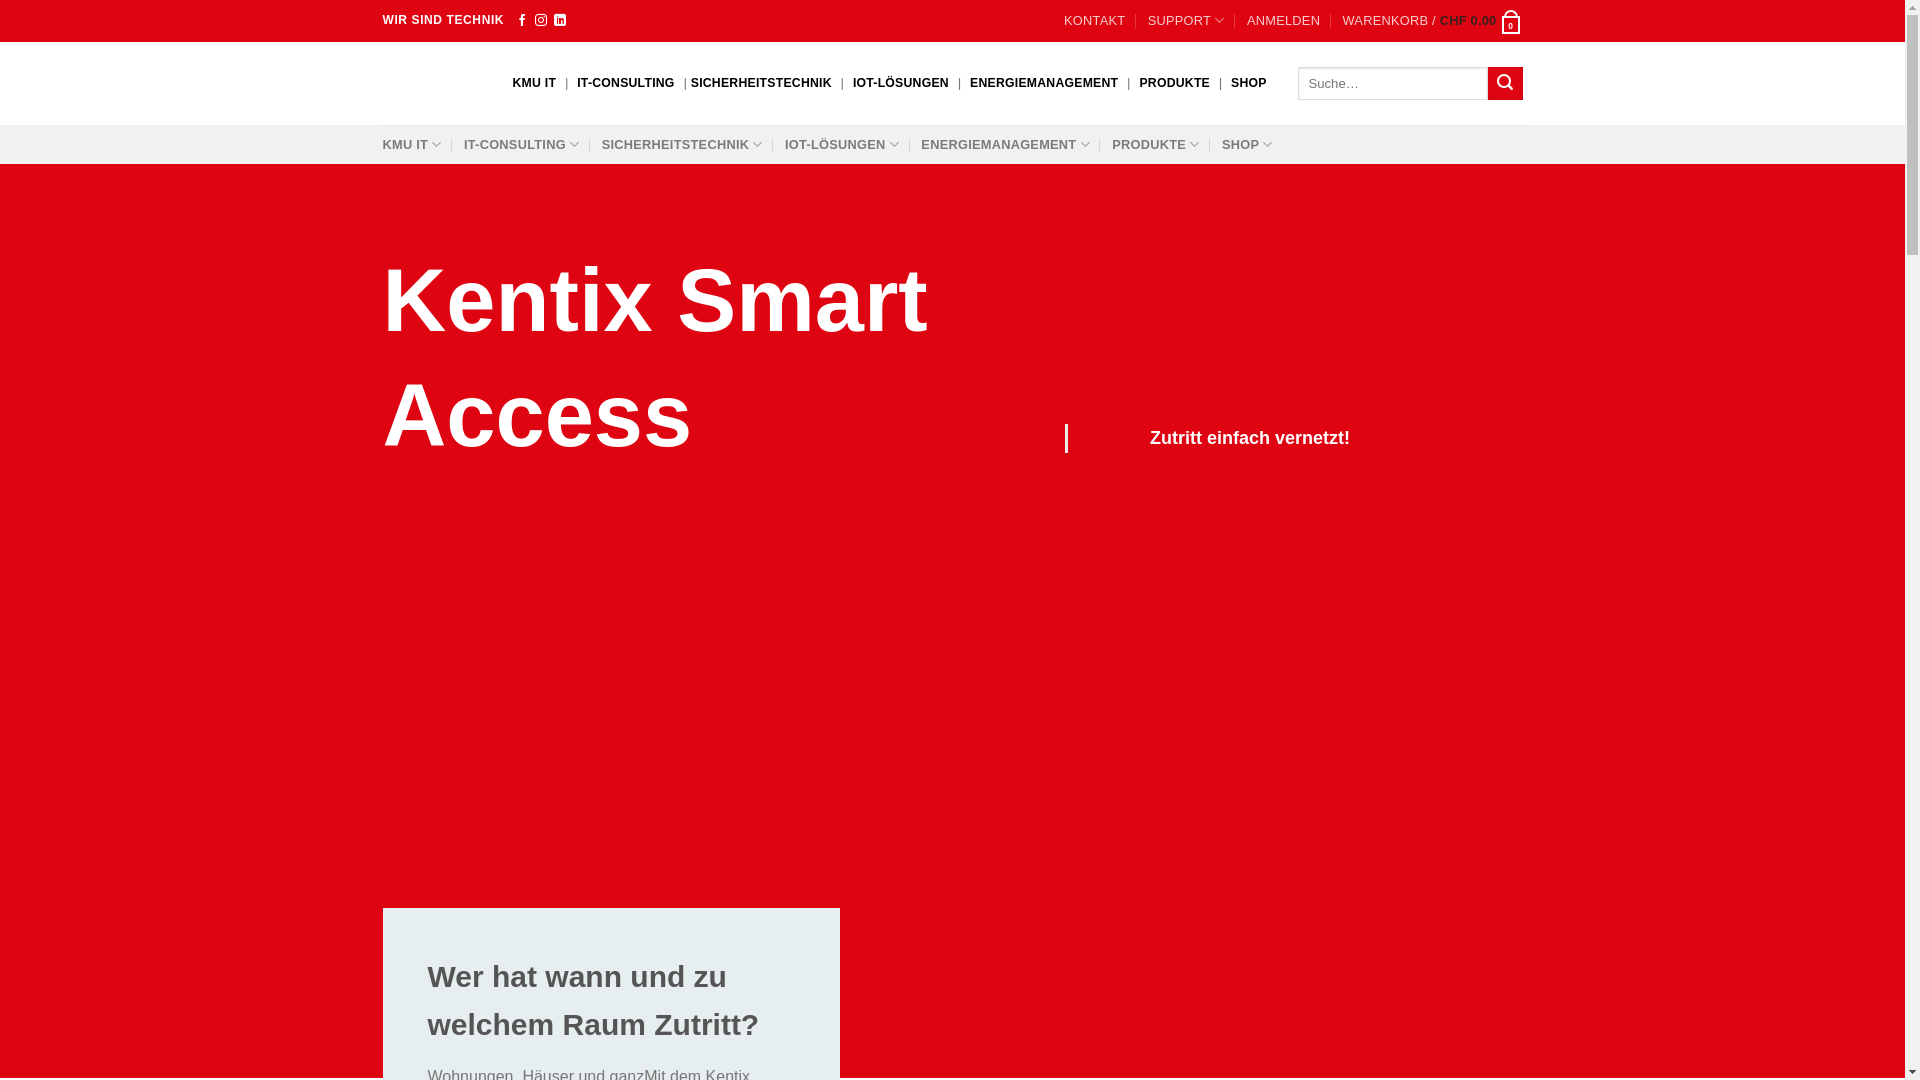 The width and height of the screenshot is (1920, 1080). What do you see at coordinates (412, 144) in the screenshot?
I see `KMU IT` at bounding box center [412, 144].